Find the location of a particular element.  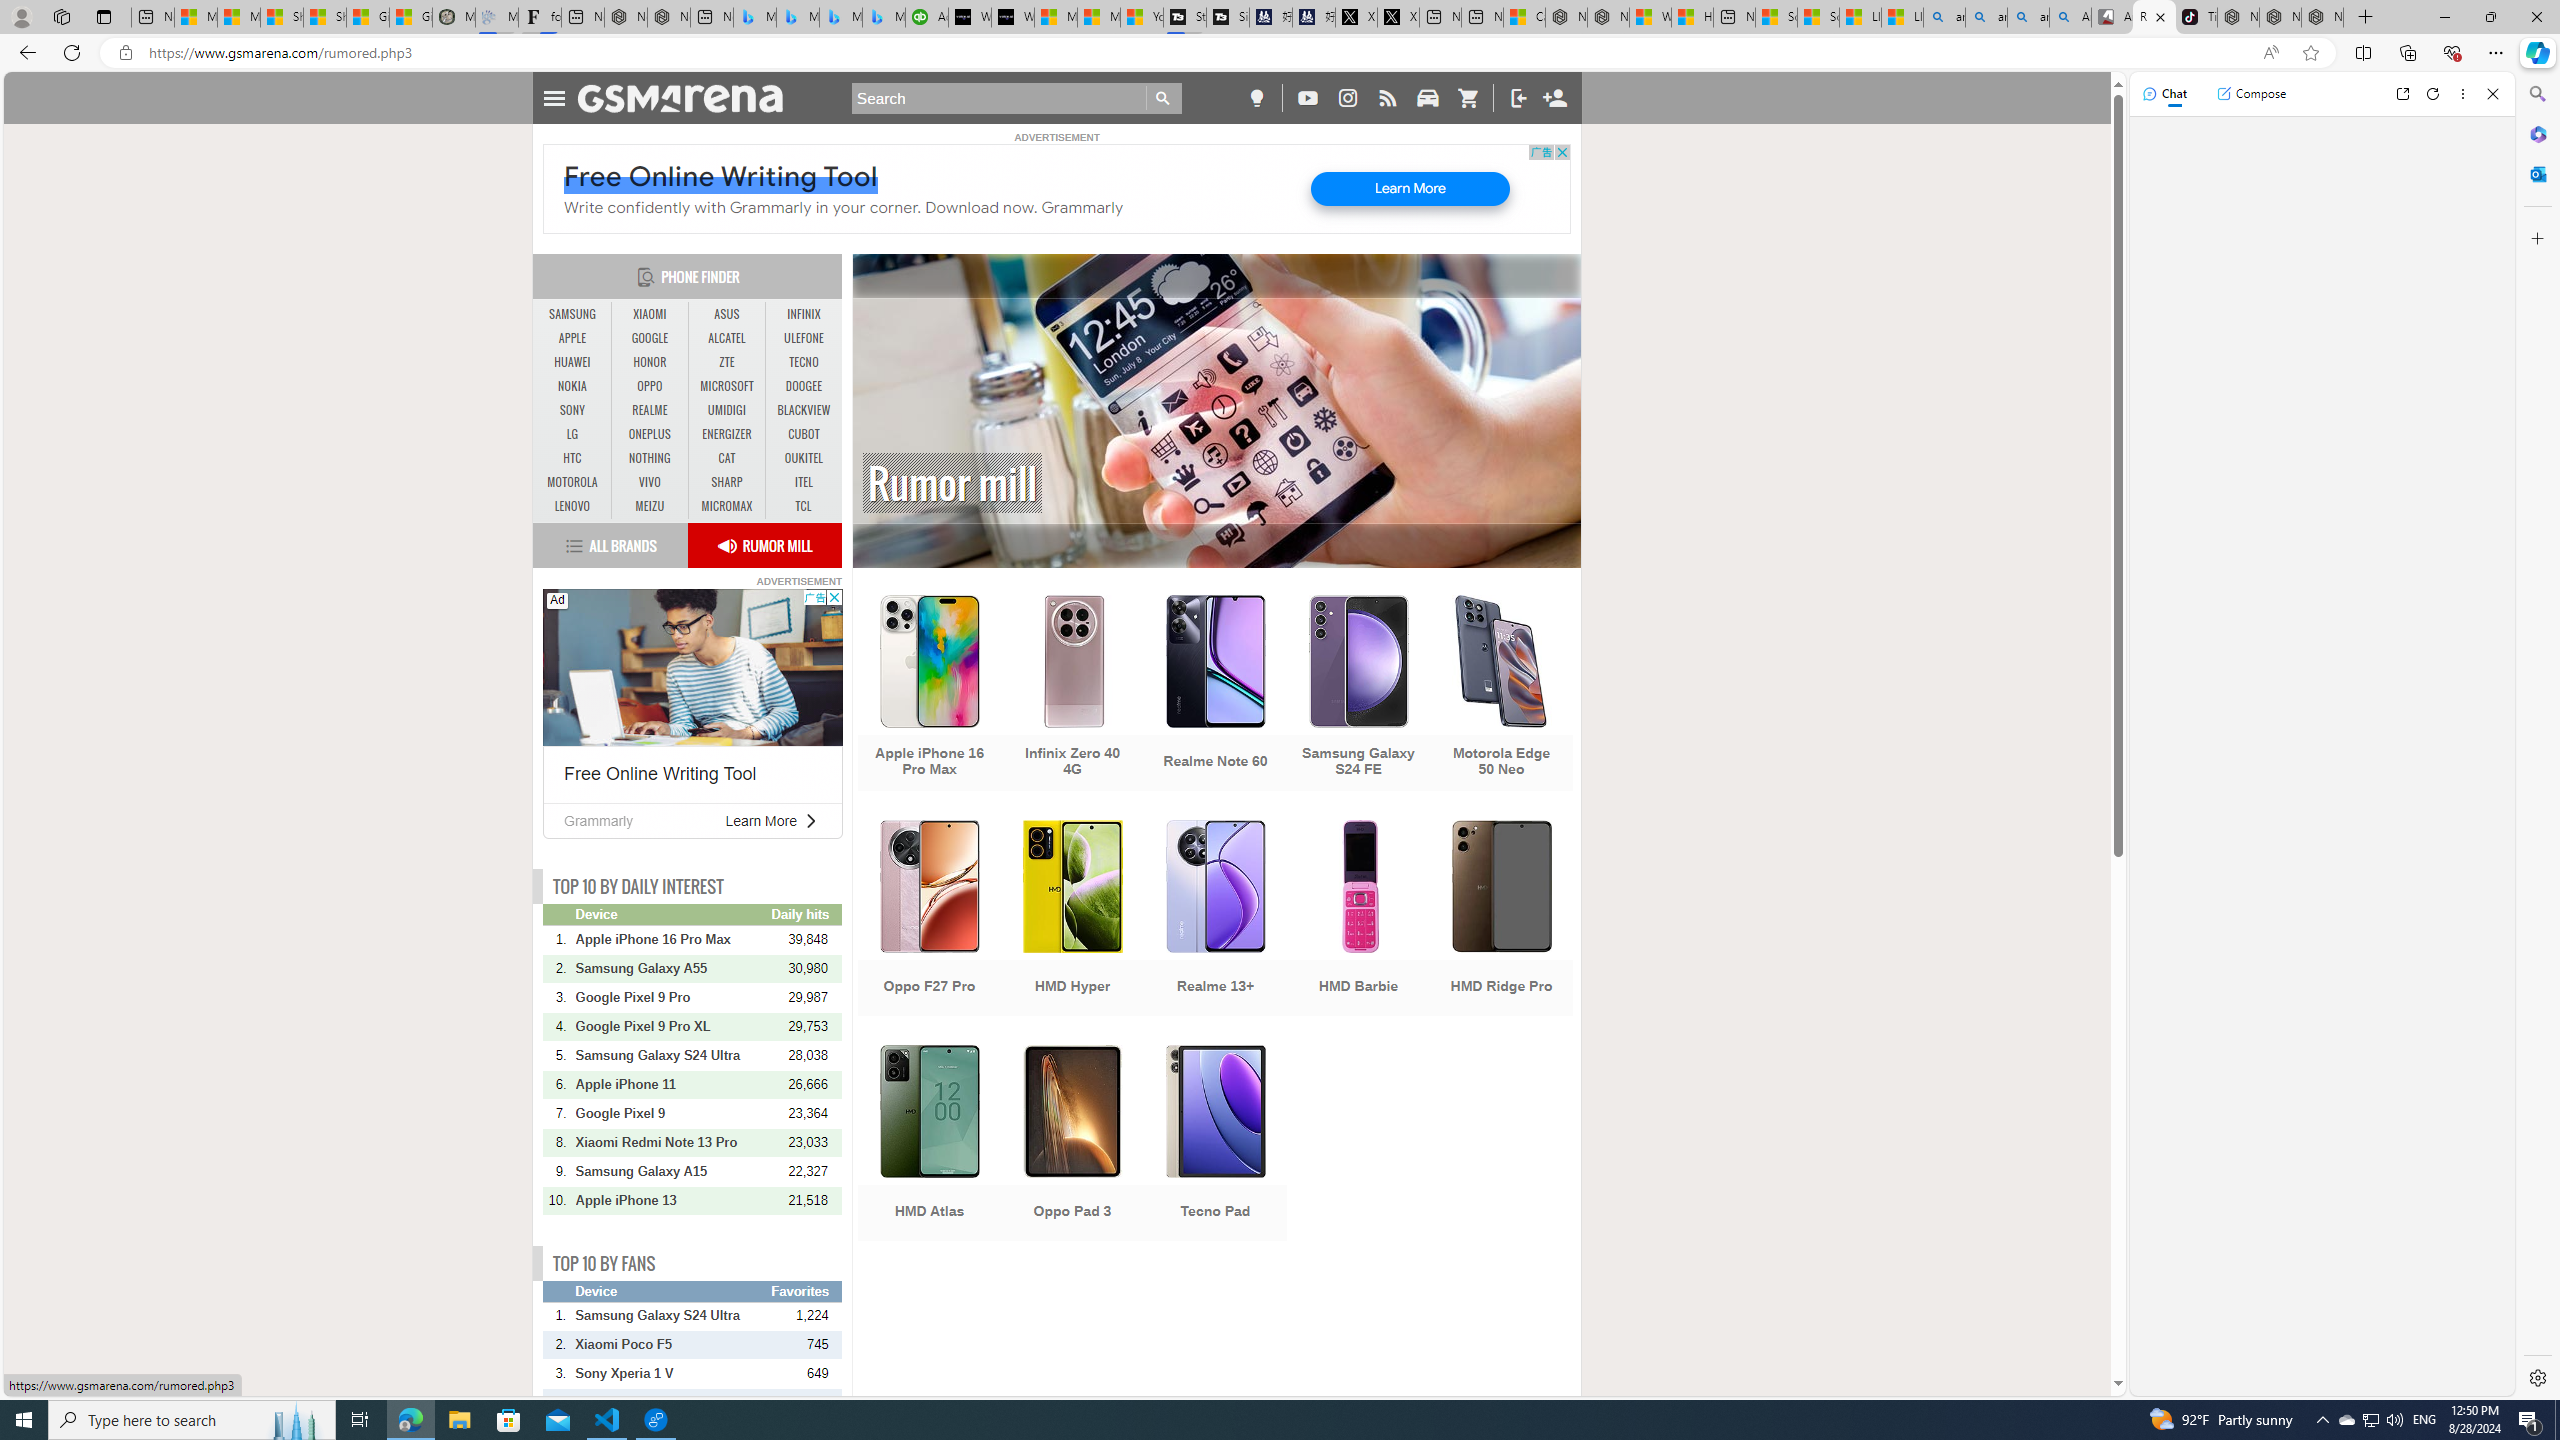

ULEFONE is located at coordinates (804, 338).